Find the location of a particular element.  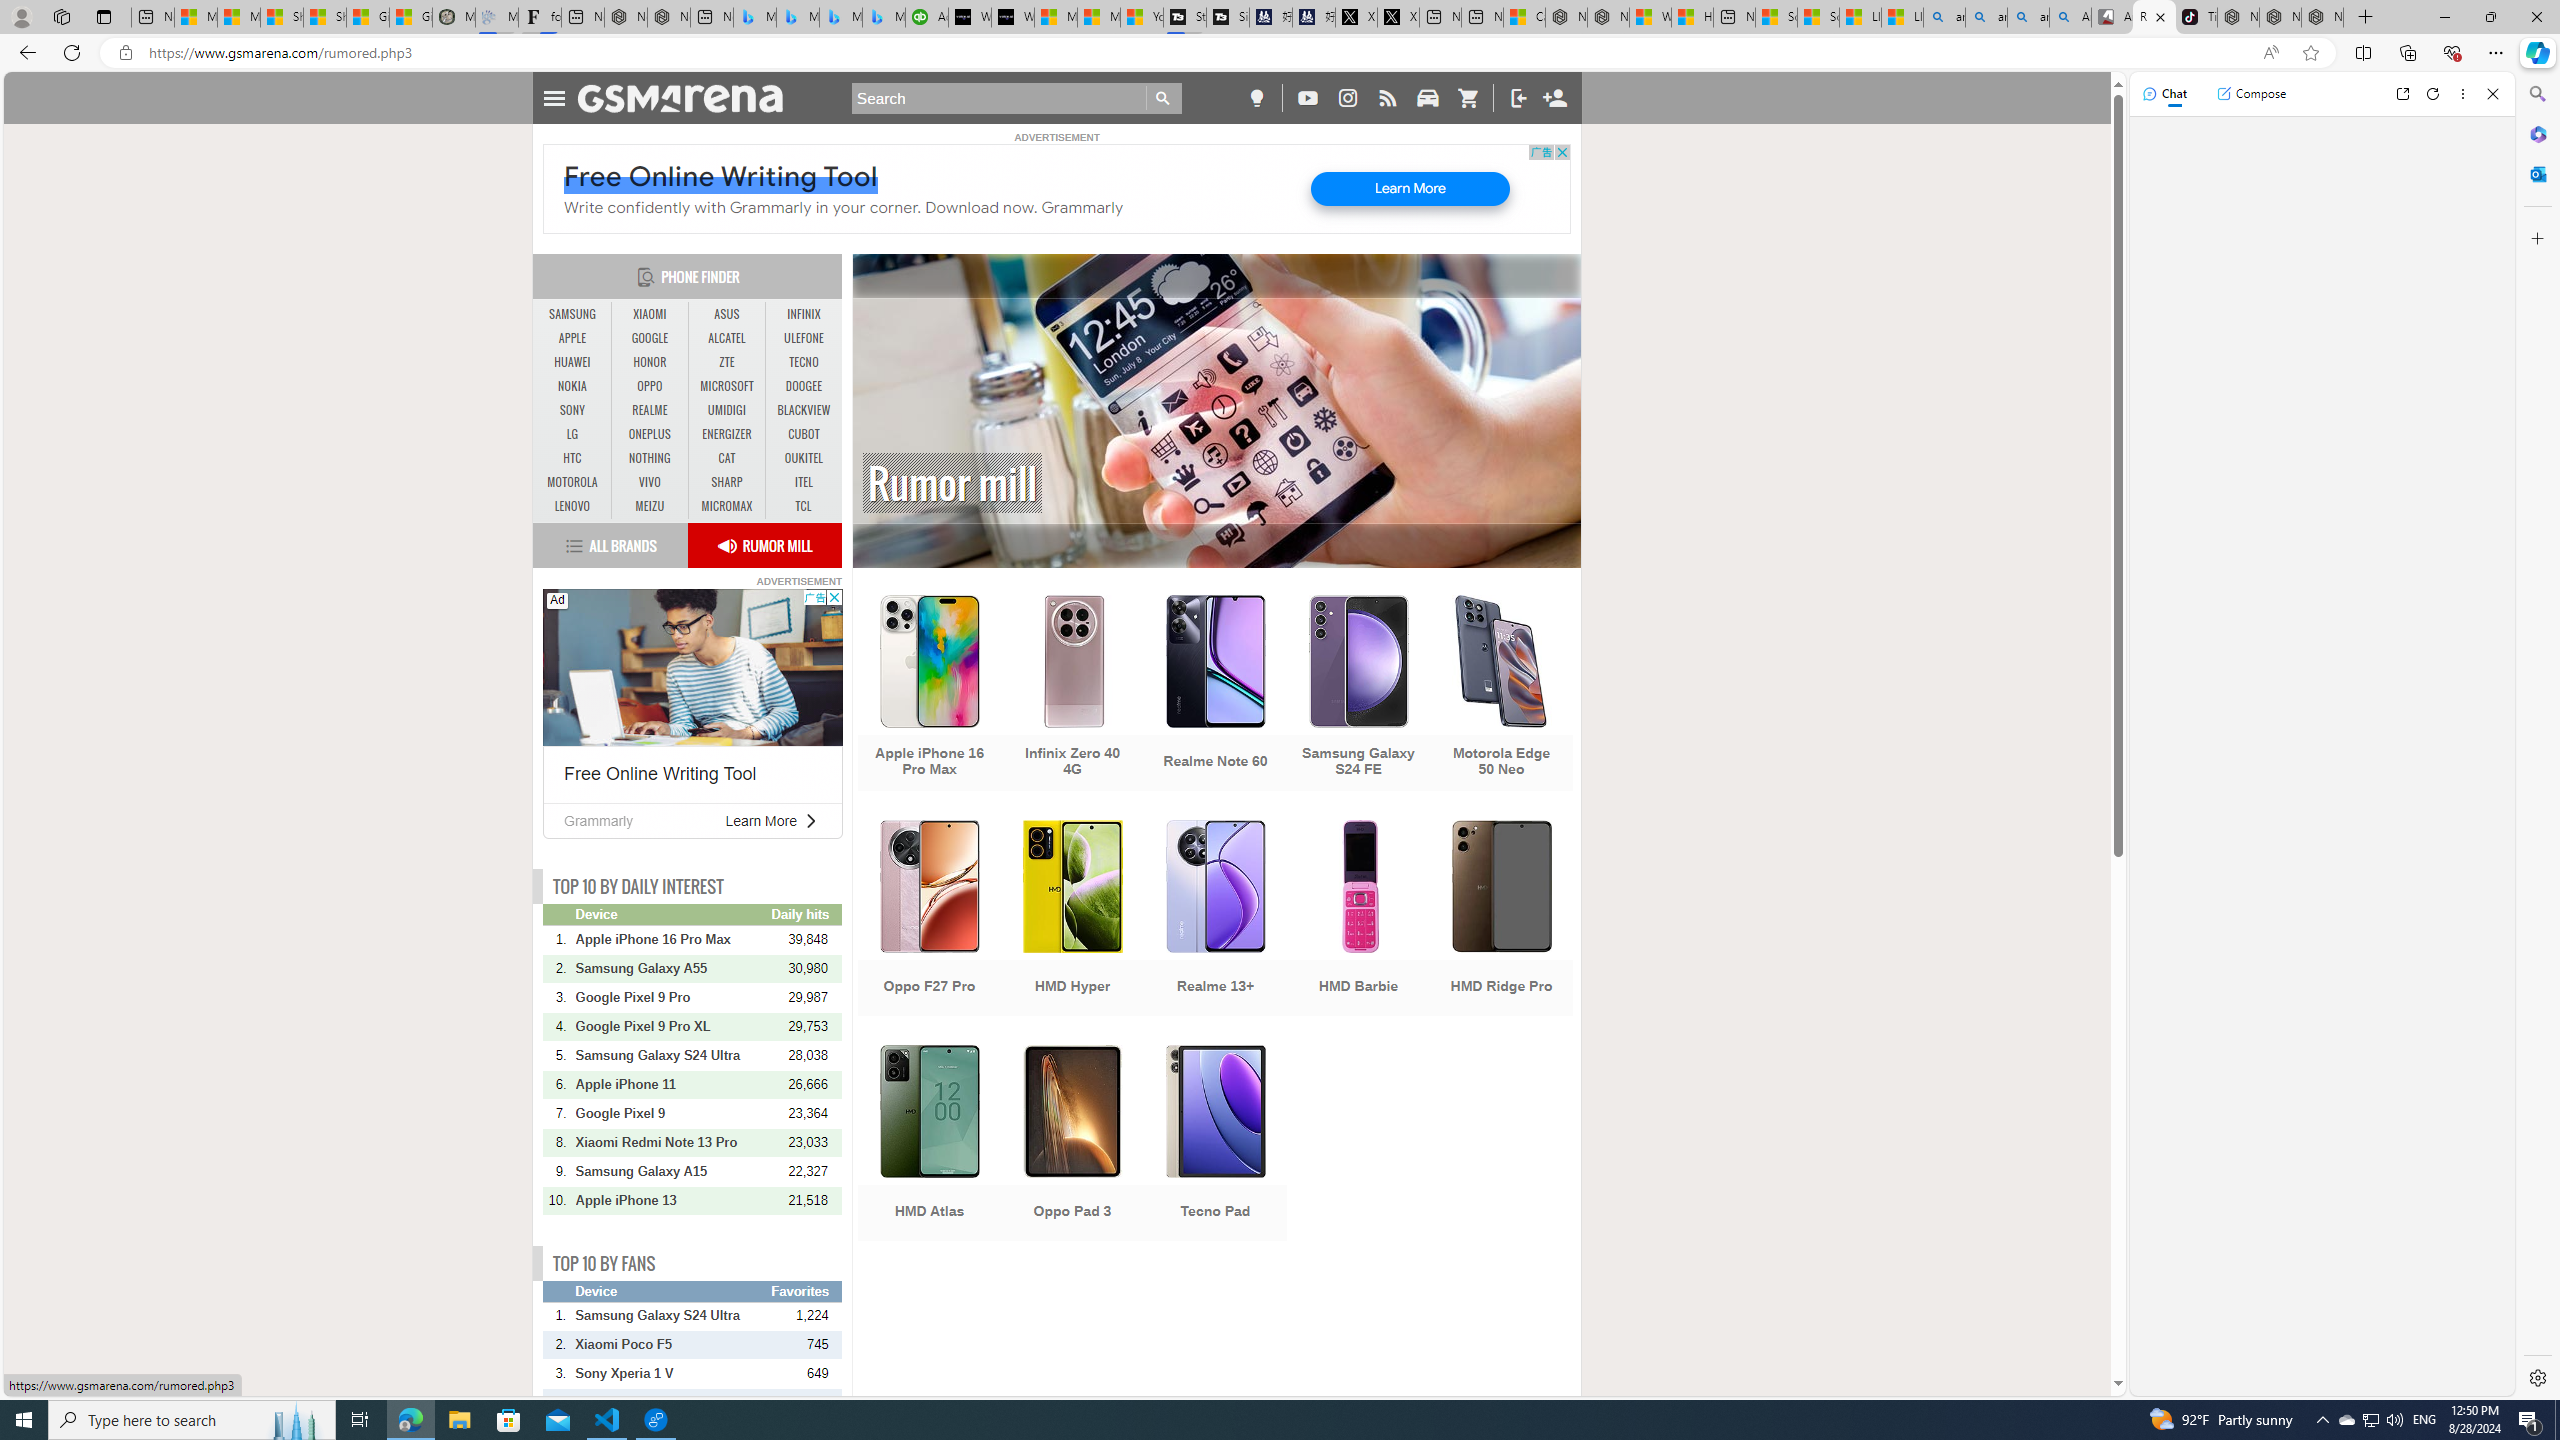

ULEFONE is located at coordinates (804, 338).